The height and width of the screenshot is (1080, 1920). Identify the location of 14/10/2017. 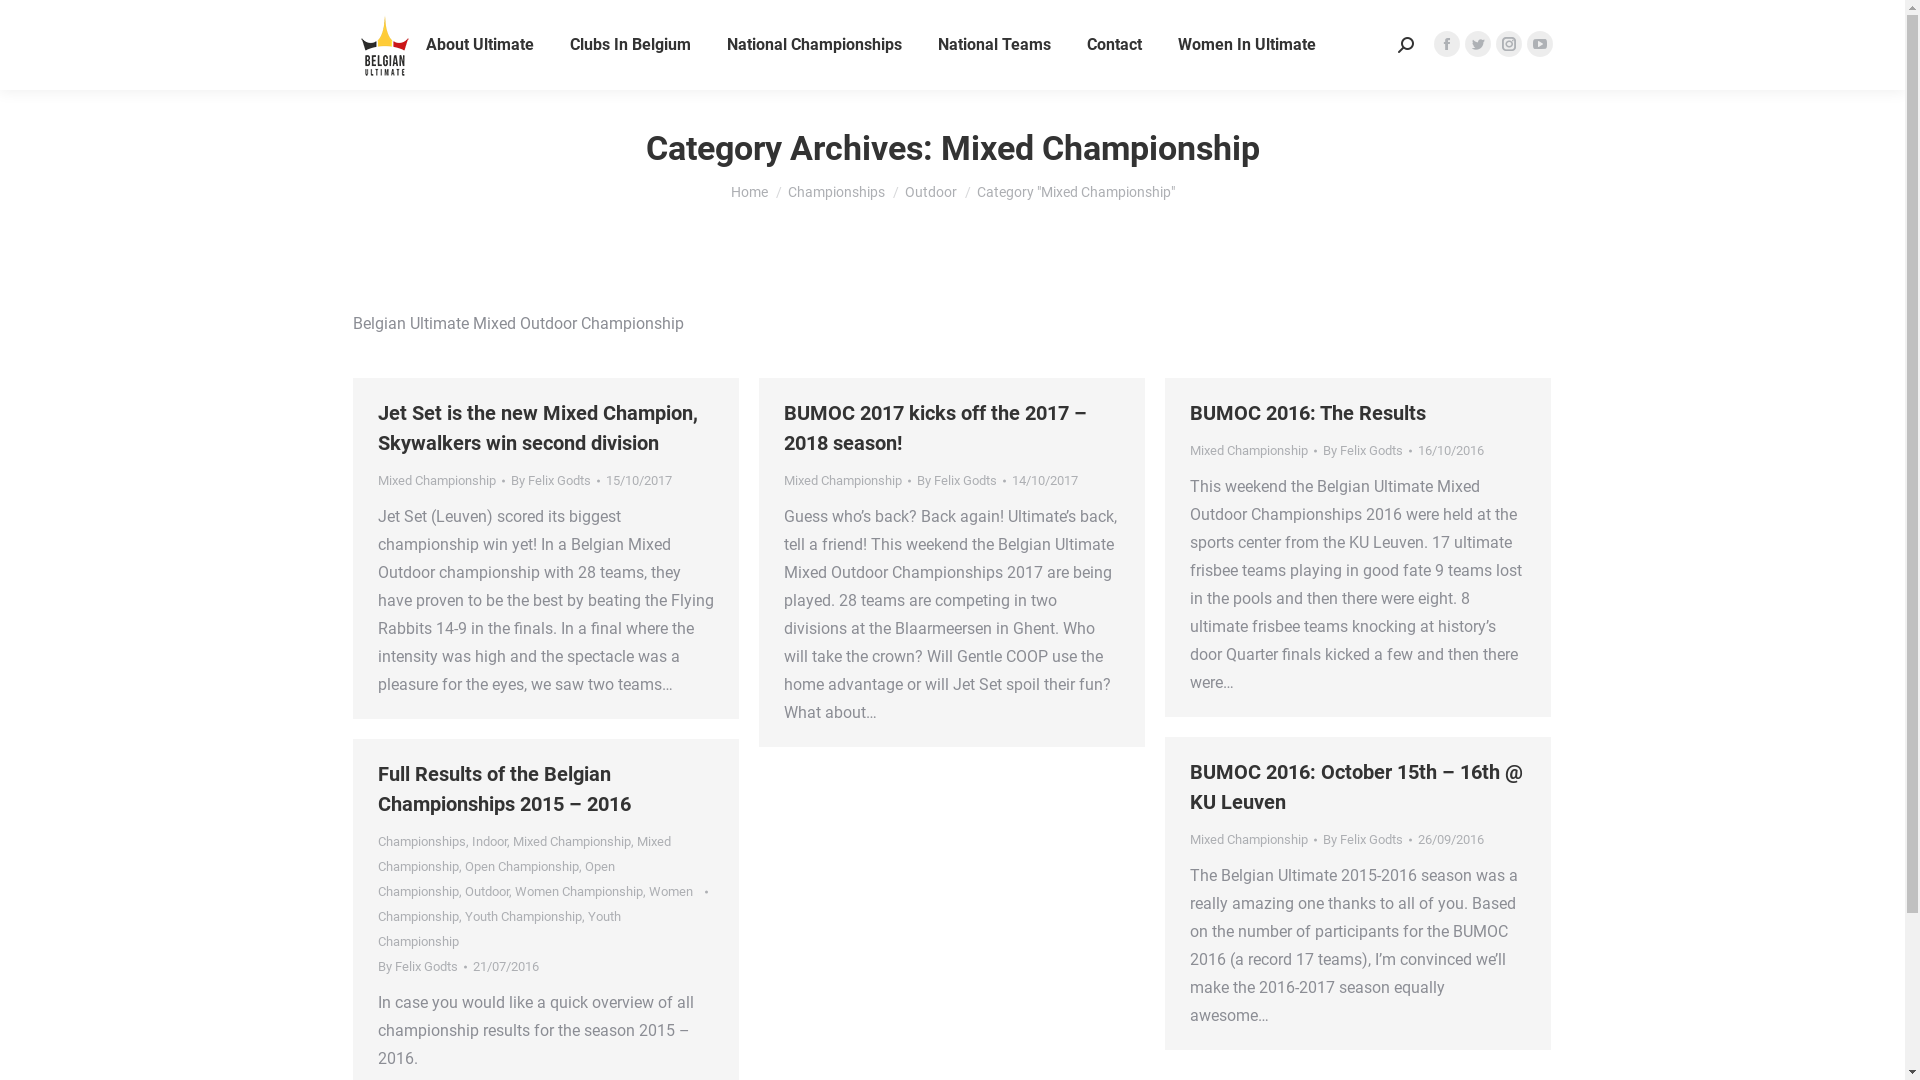
(1045, 480).